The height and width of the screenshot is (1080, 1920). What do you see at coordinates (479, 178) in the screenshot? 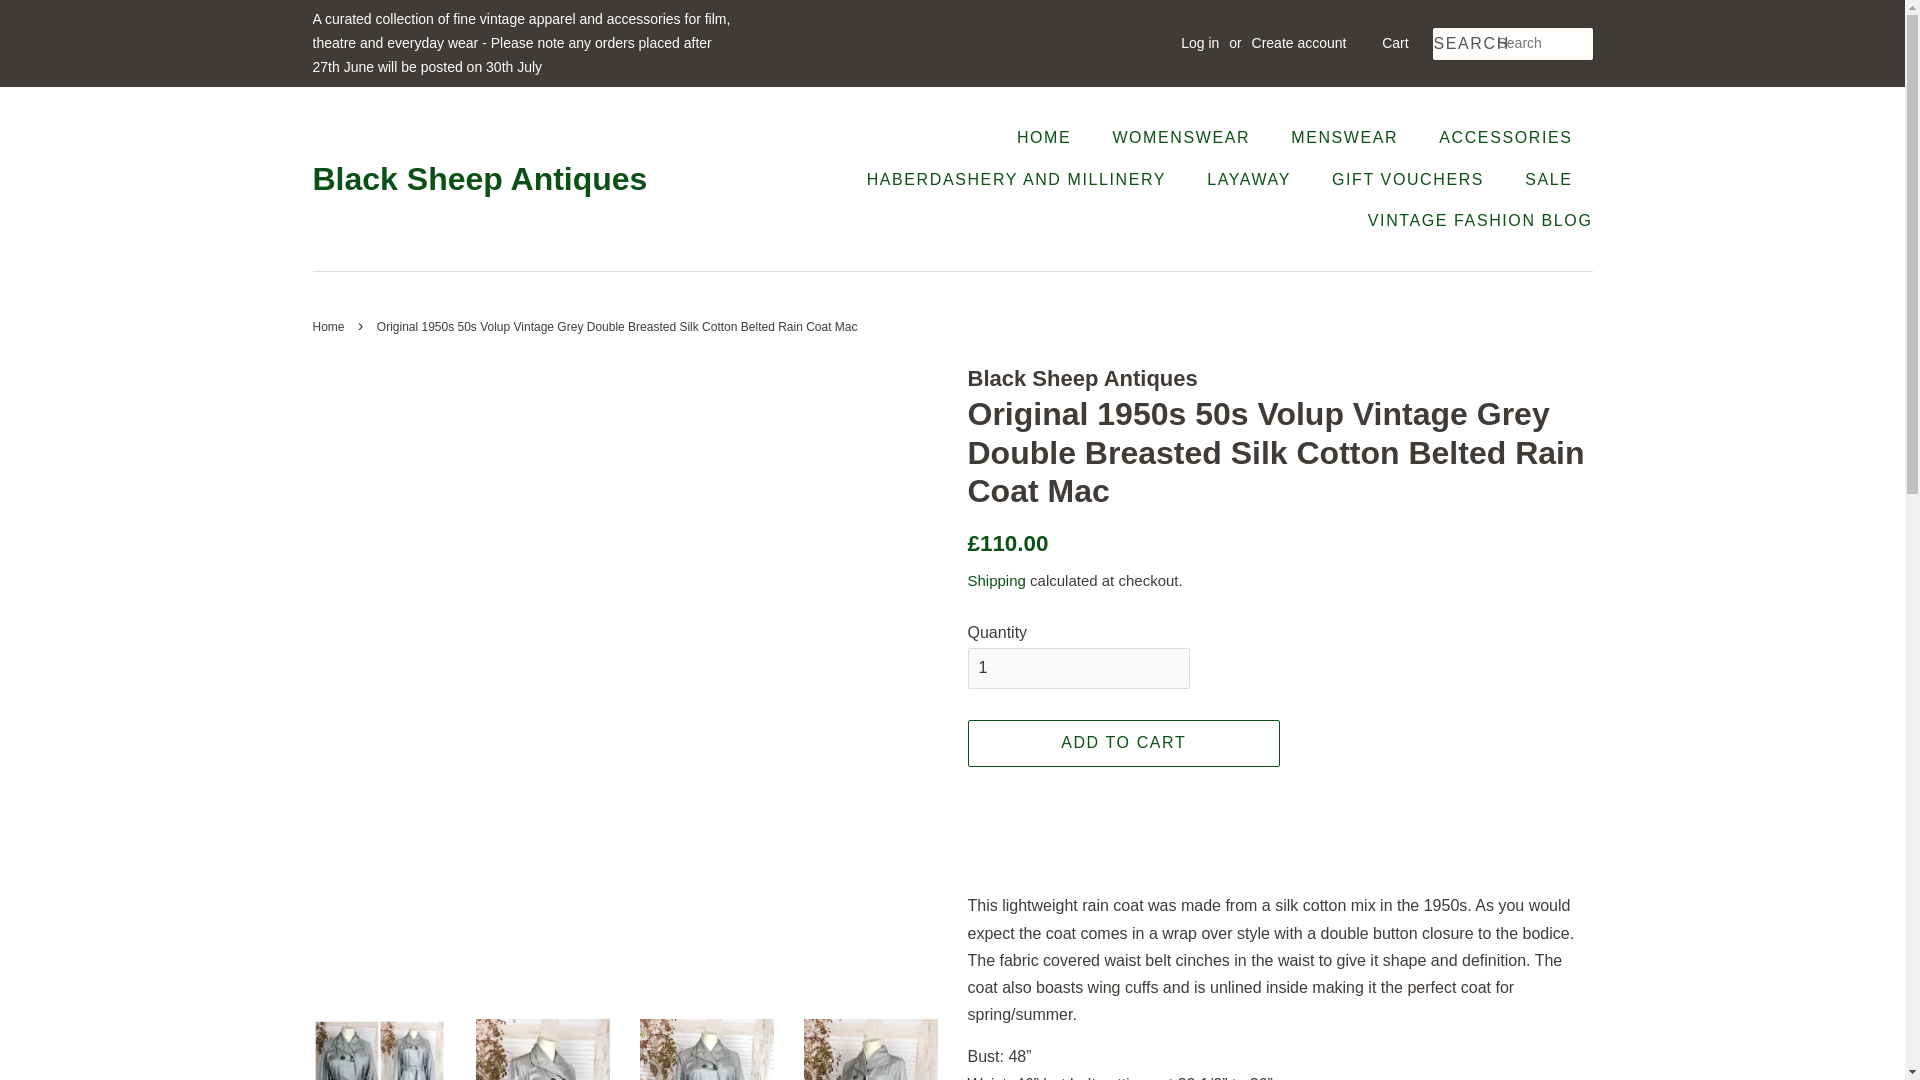
I see `Black Sheep Antiques` at bounding box center [479, 178].